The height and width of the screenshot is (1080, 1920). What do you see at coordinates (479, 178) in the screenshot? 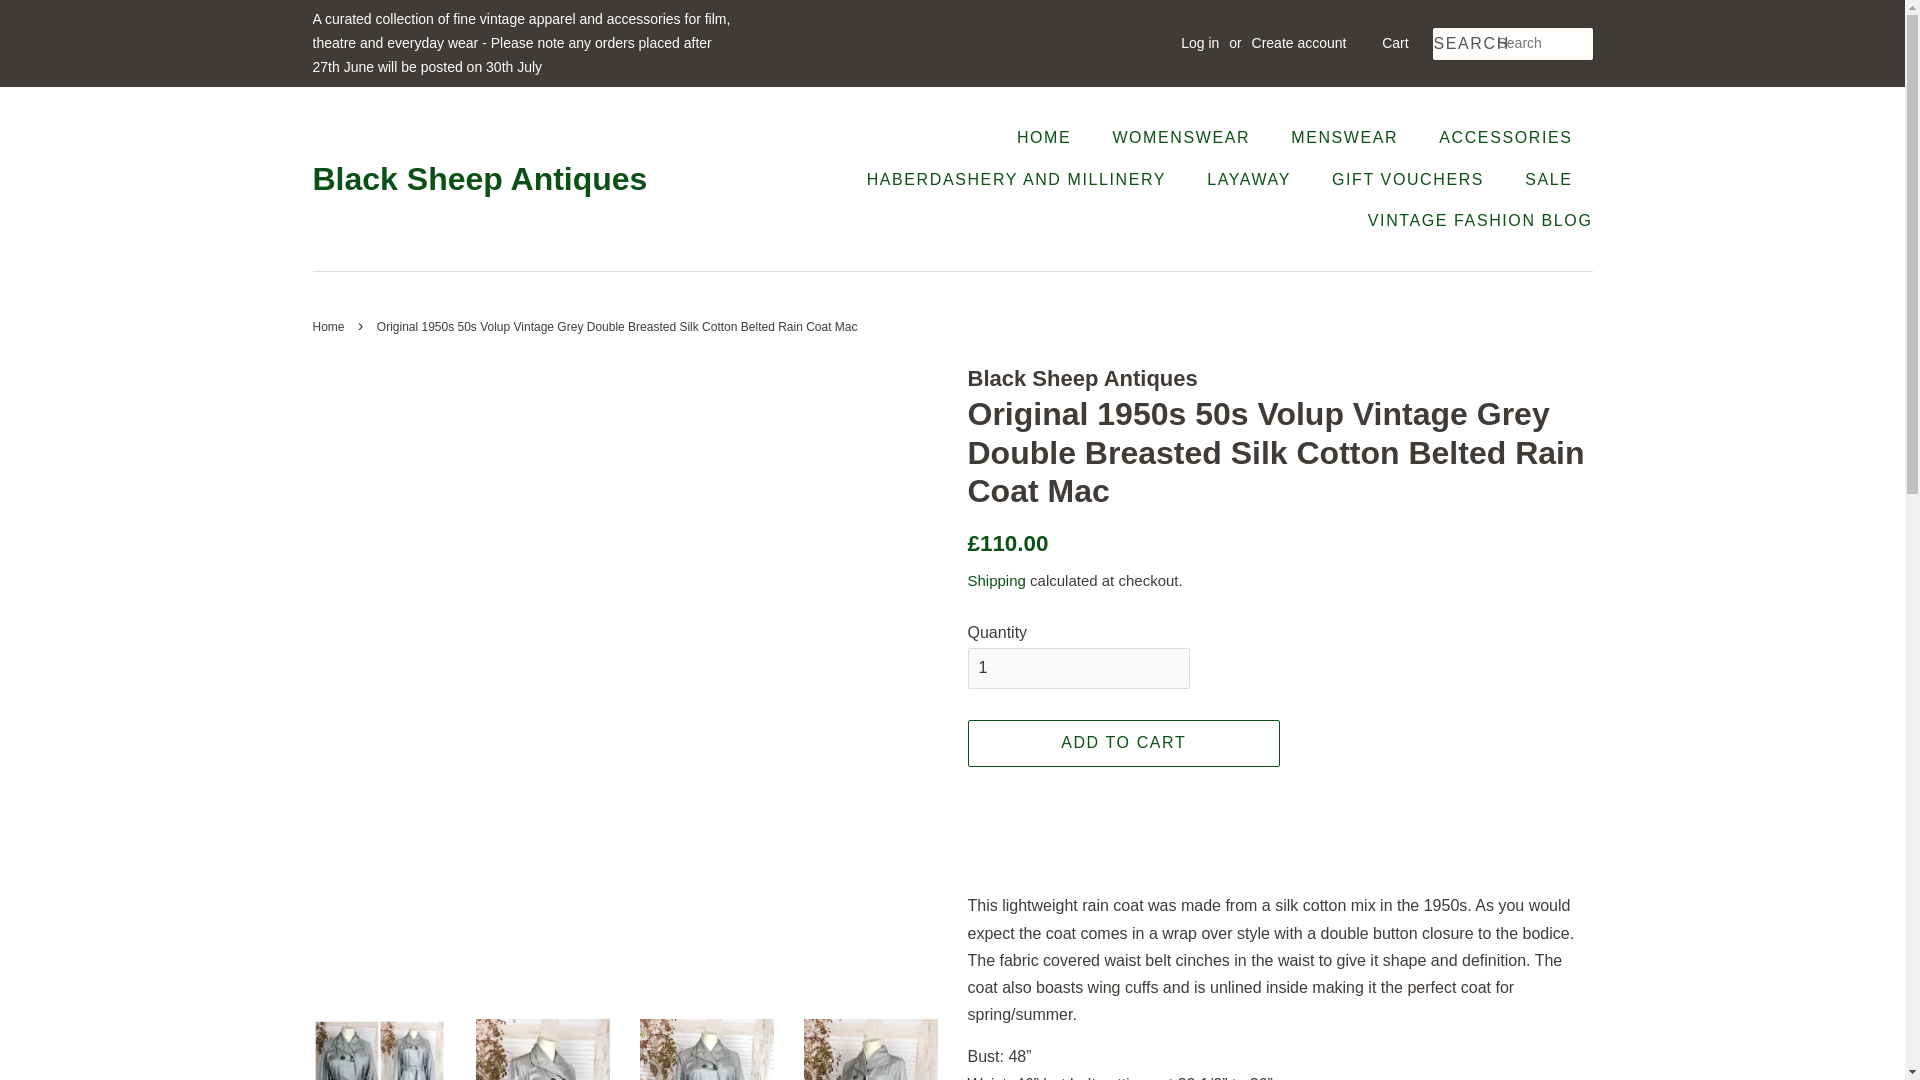
I see `Black Sheep Antiques` at bounding box center [479, 178].